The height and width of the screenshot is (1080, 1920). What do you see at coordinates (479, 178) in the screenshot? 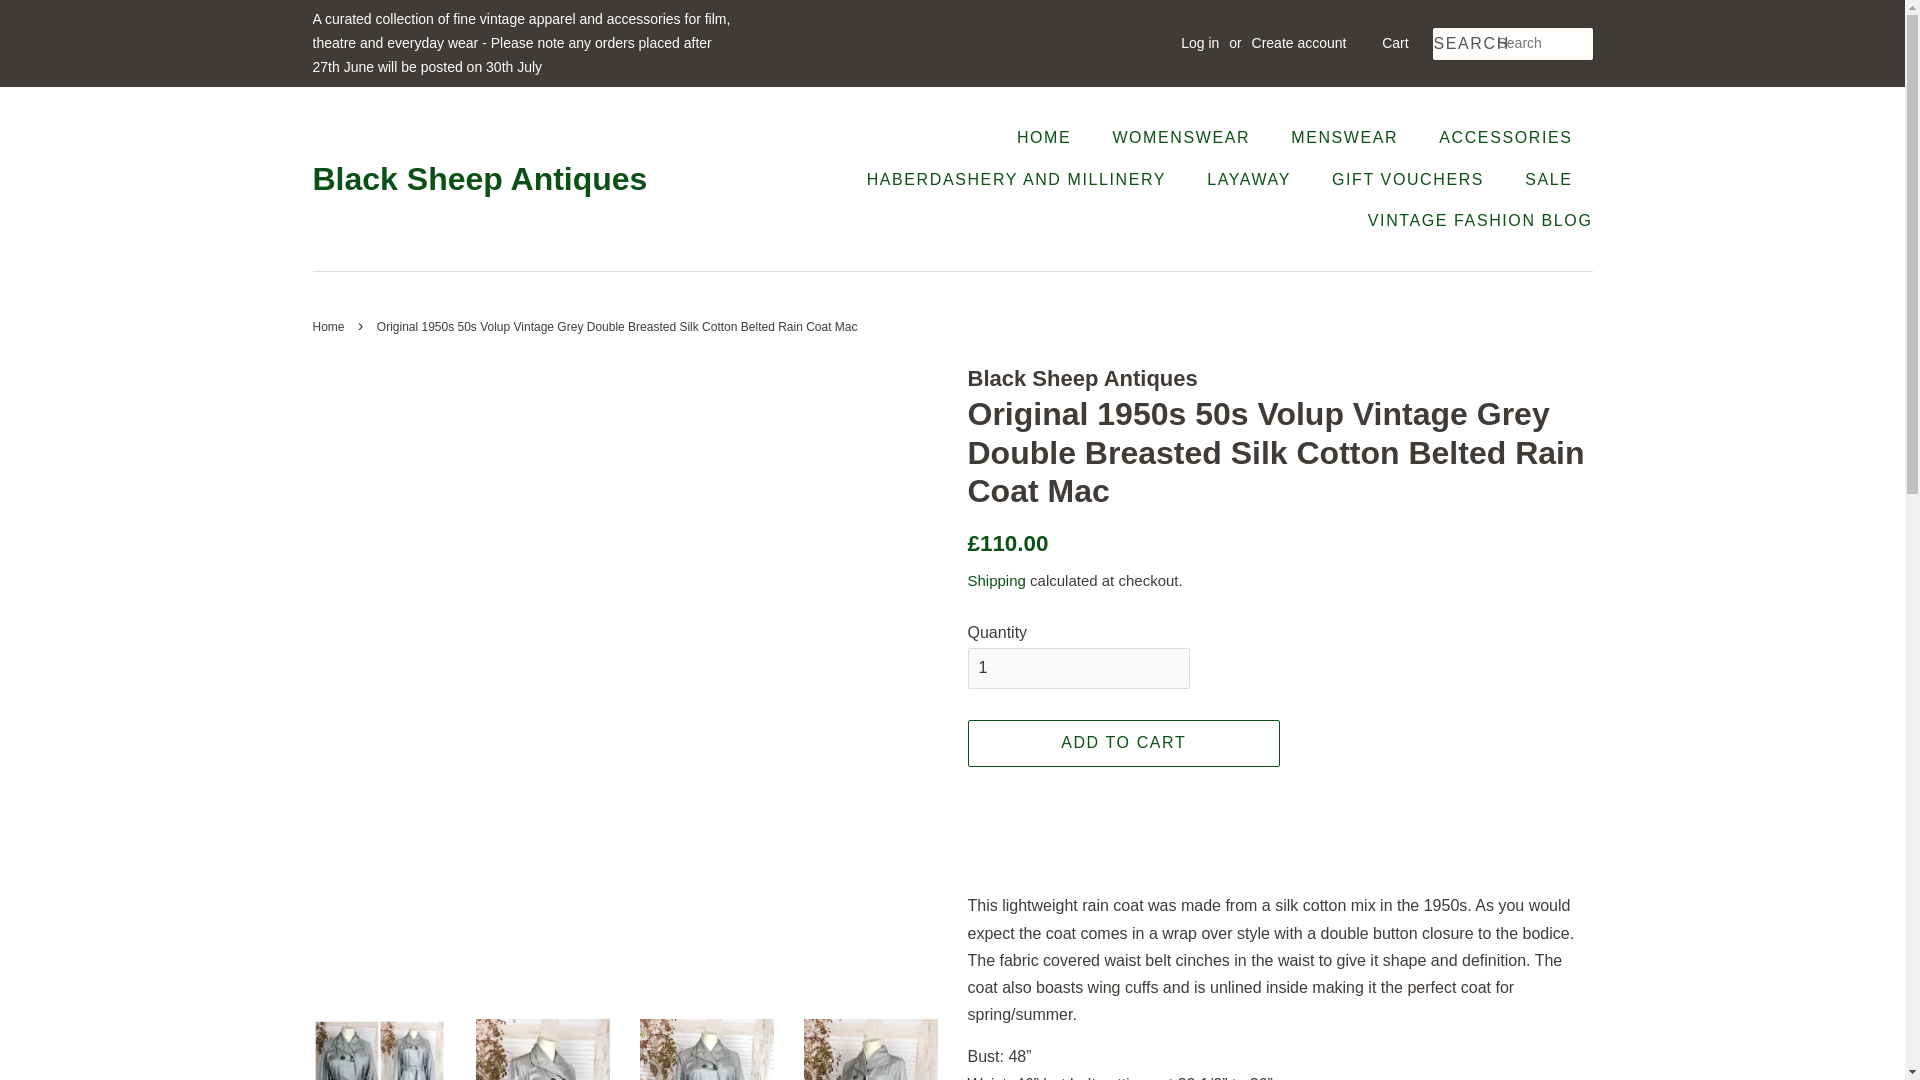
I see `Black Sheep Antiques` at bounding box center [479, 178].